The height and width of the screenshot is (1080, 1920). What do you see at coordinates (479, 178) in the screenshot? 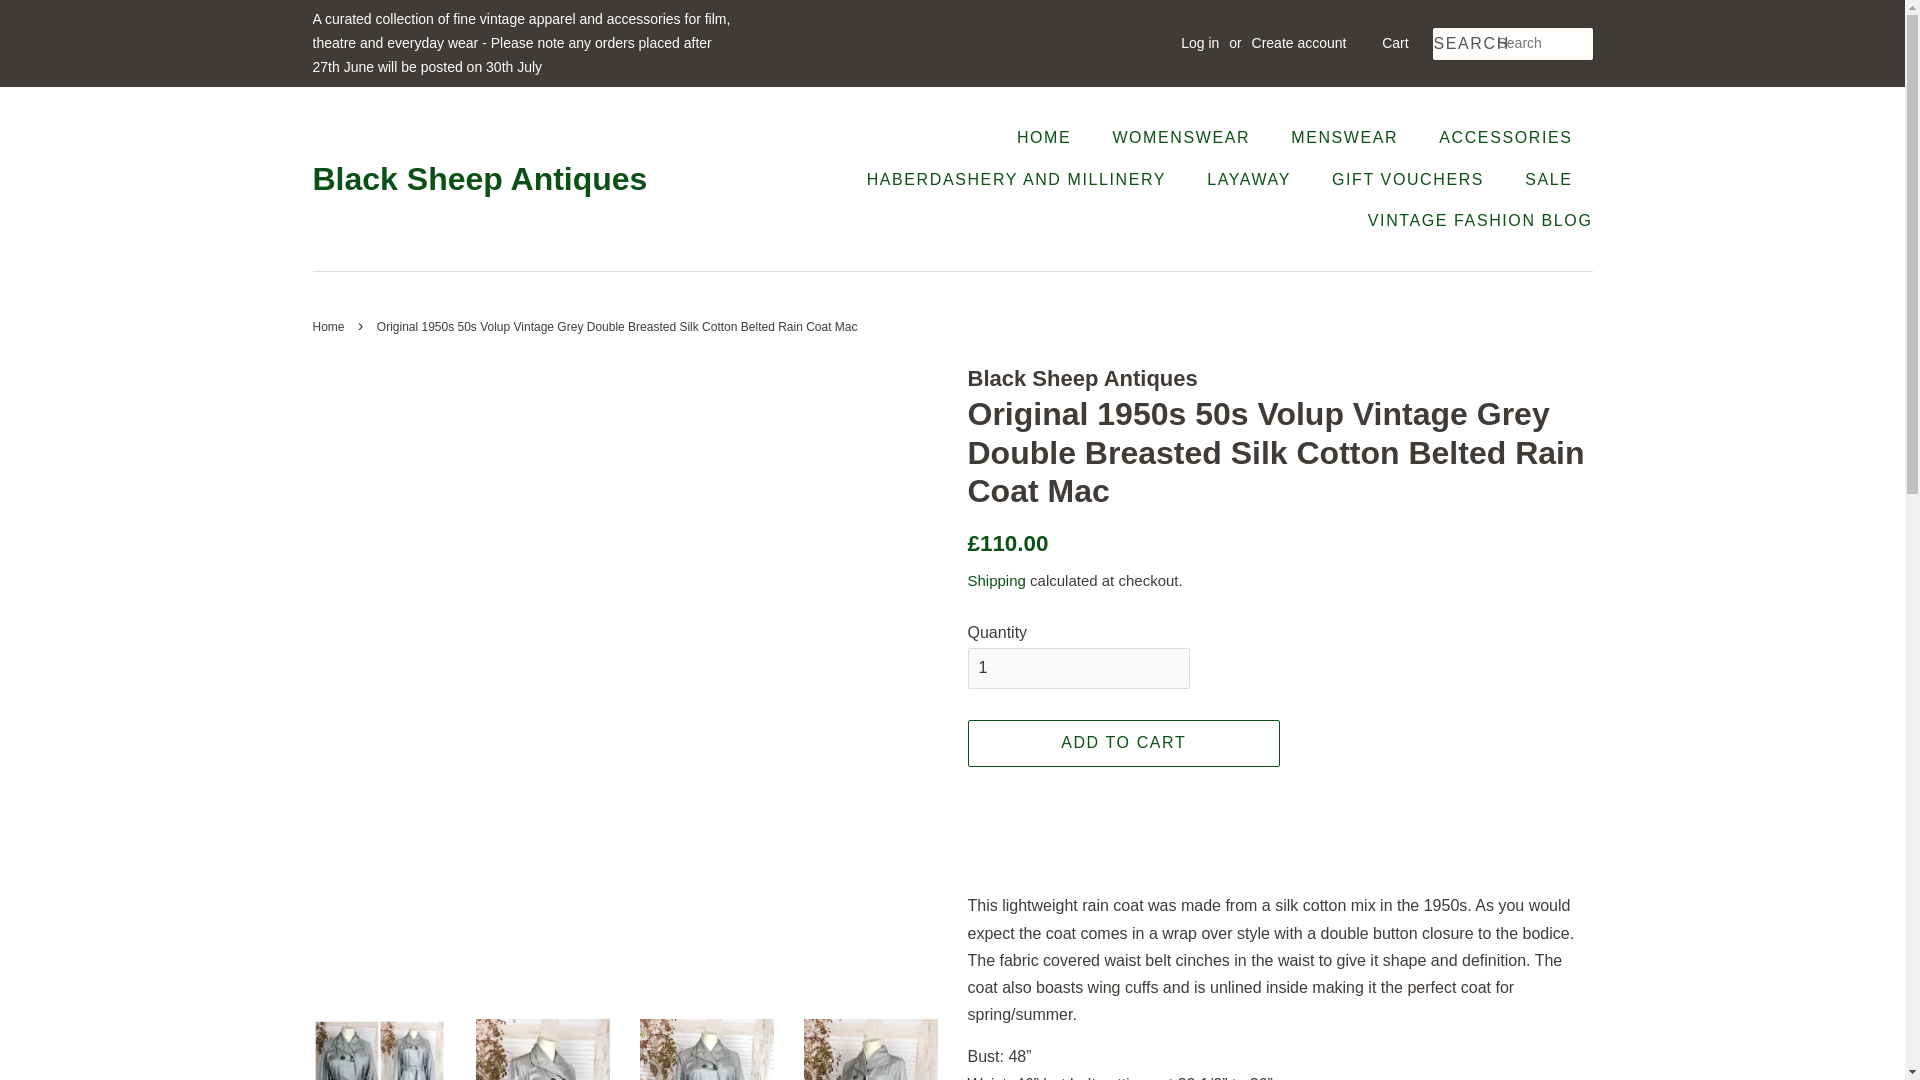
I see `Black Sheep Antiques` at bounding box center [479, 178].